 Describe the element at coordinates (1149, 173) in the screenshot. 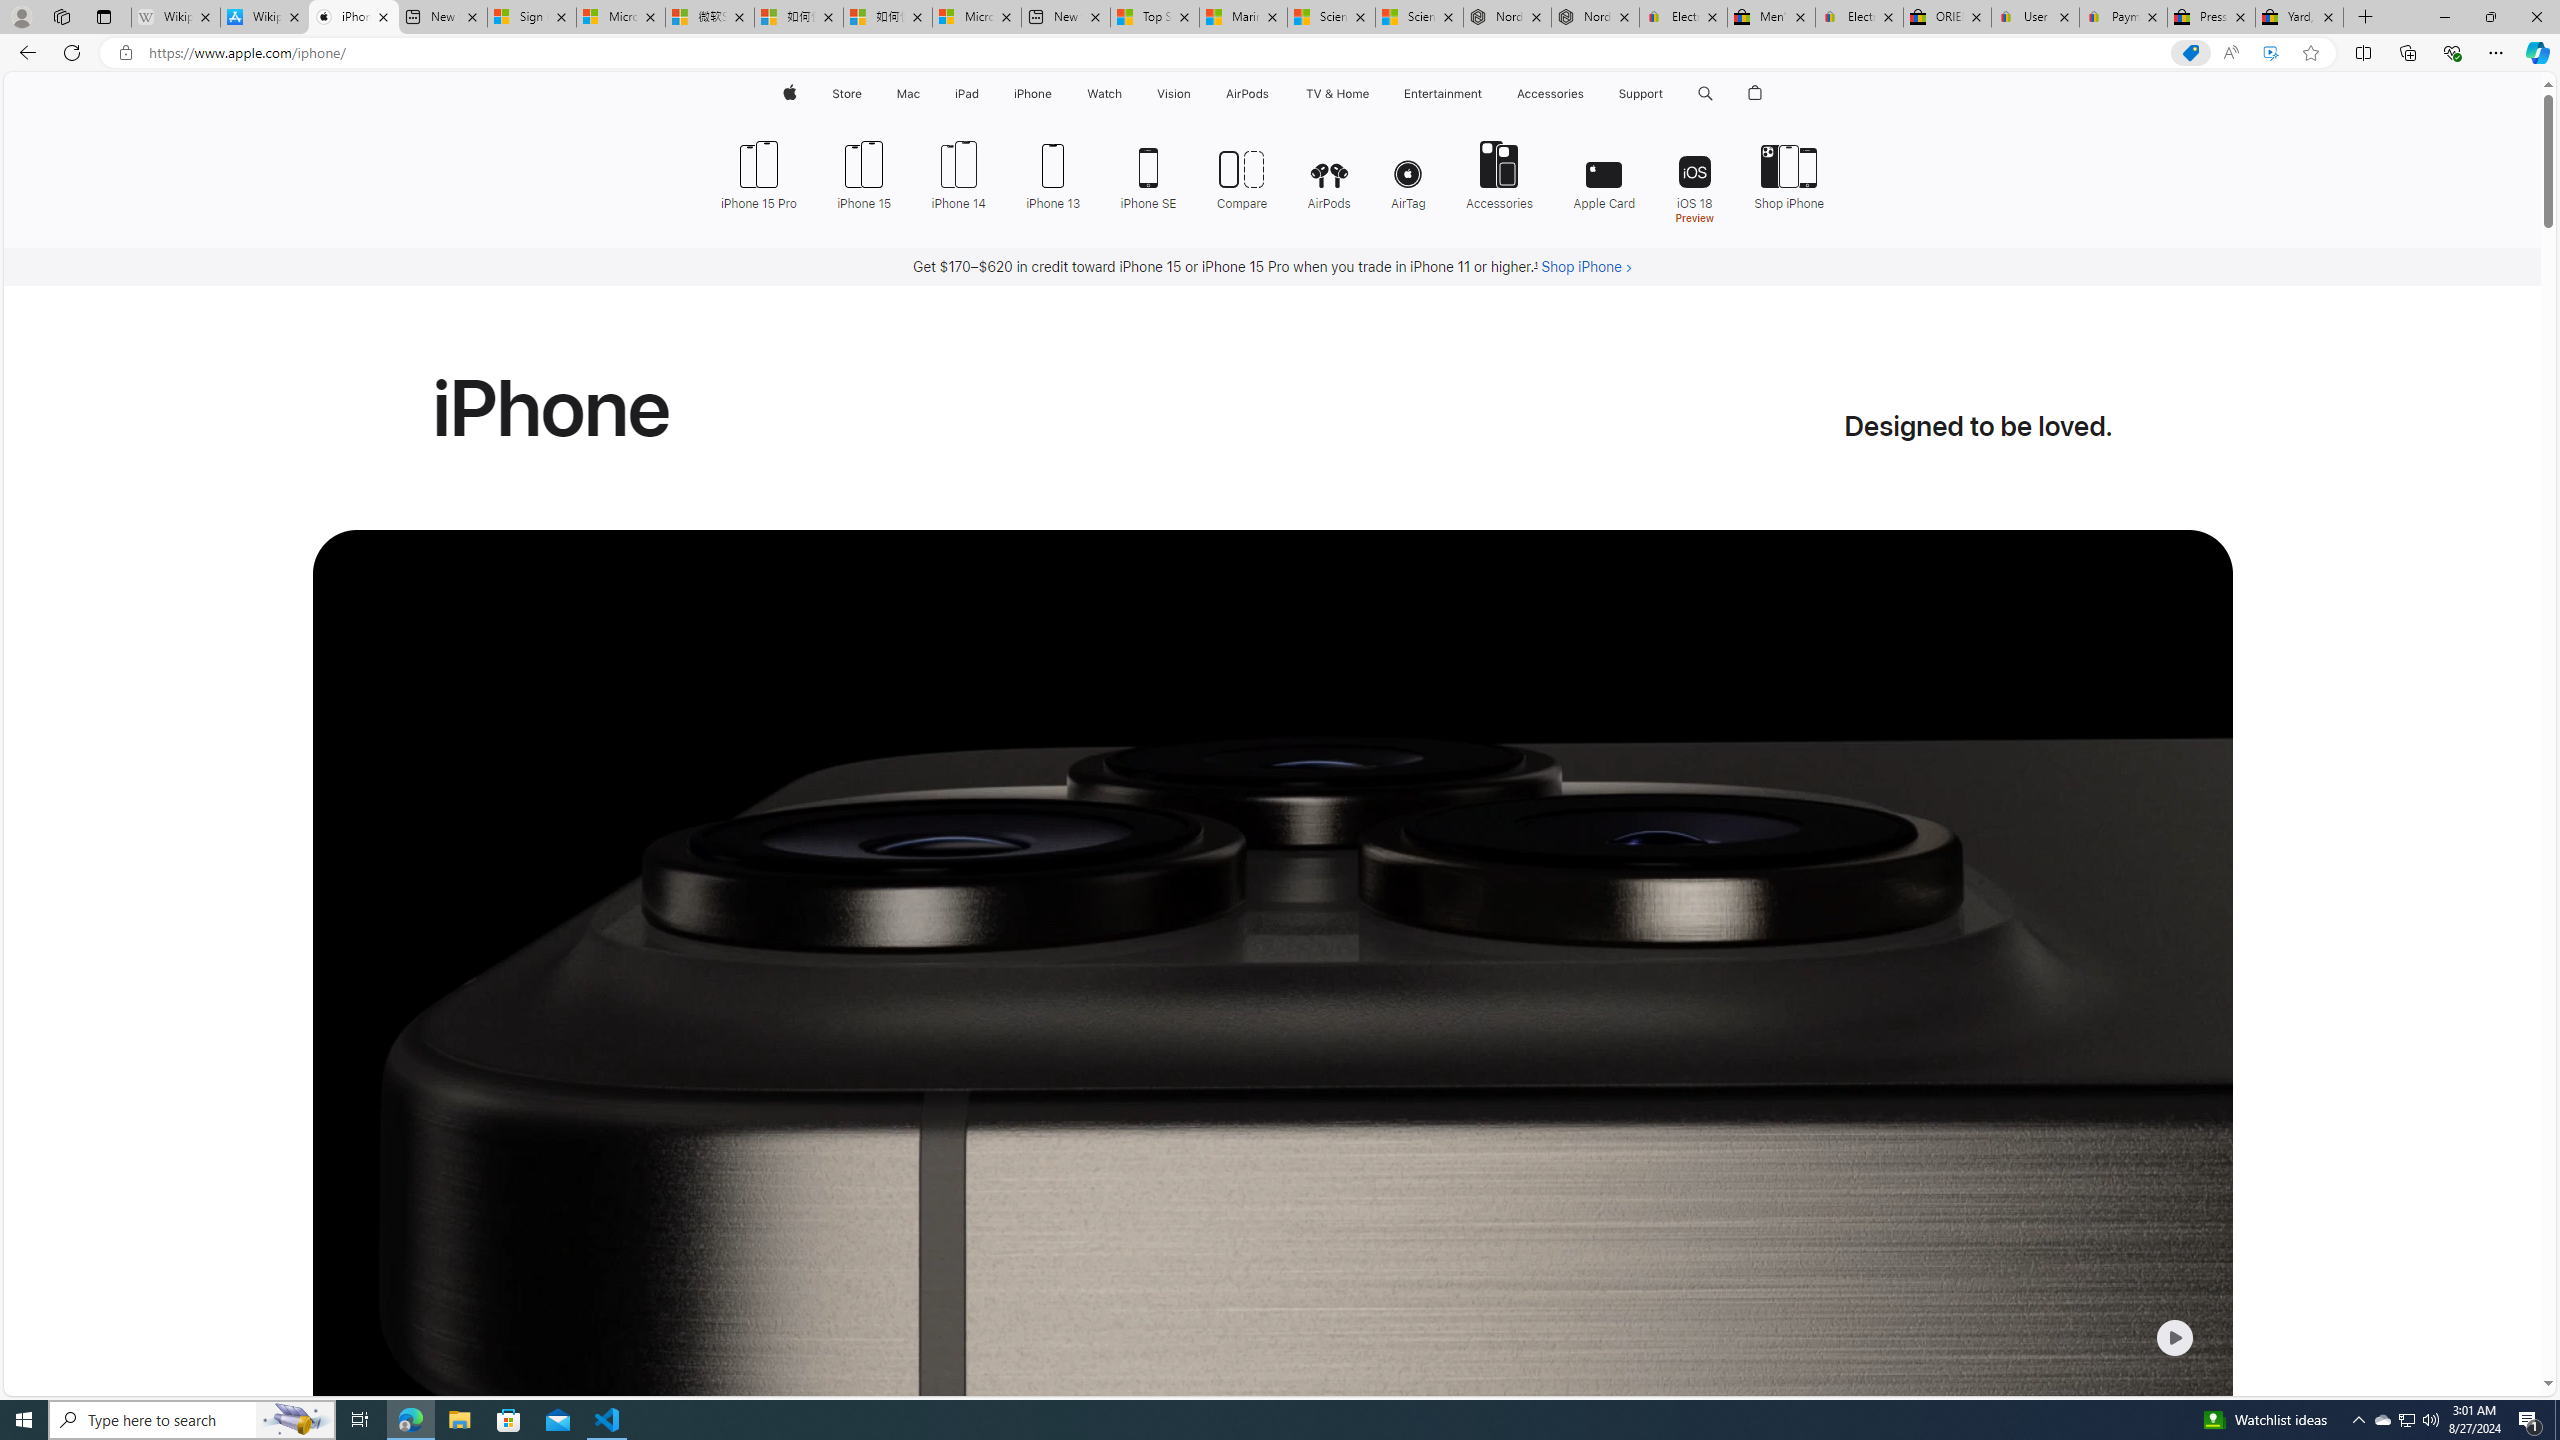

I see `iPhone SE` at that location.